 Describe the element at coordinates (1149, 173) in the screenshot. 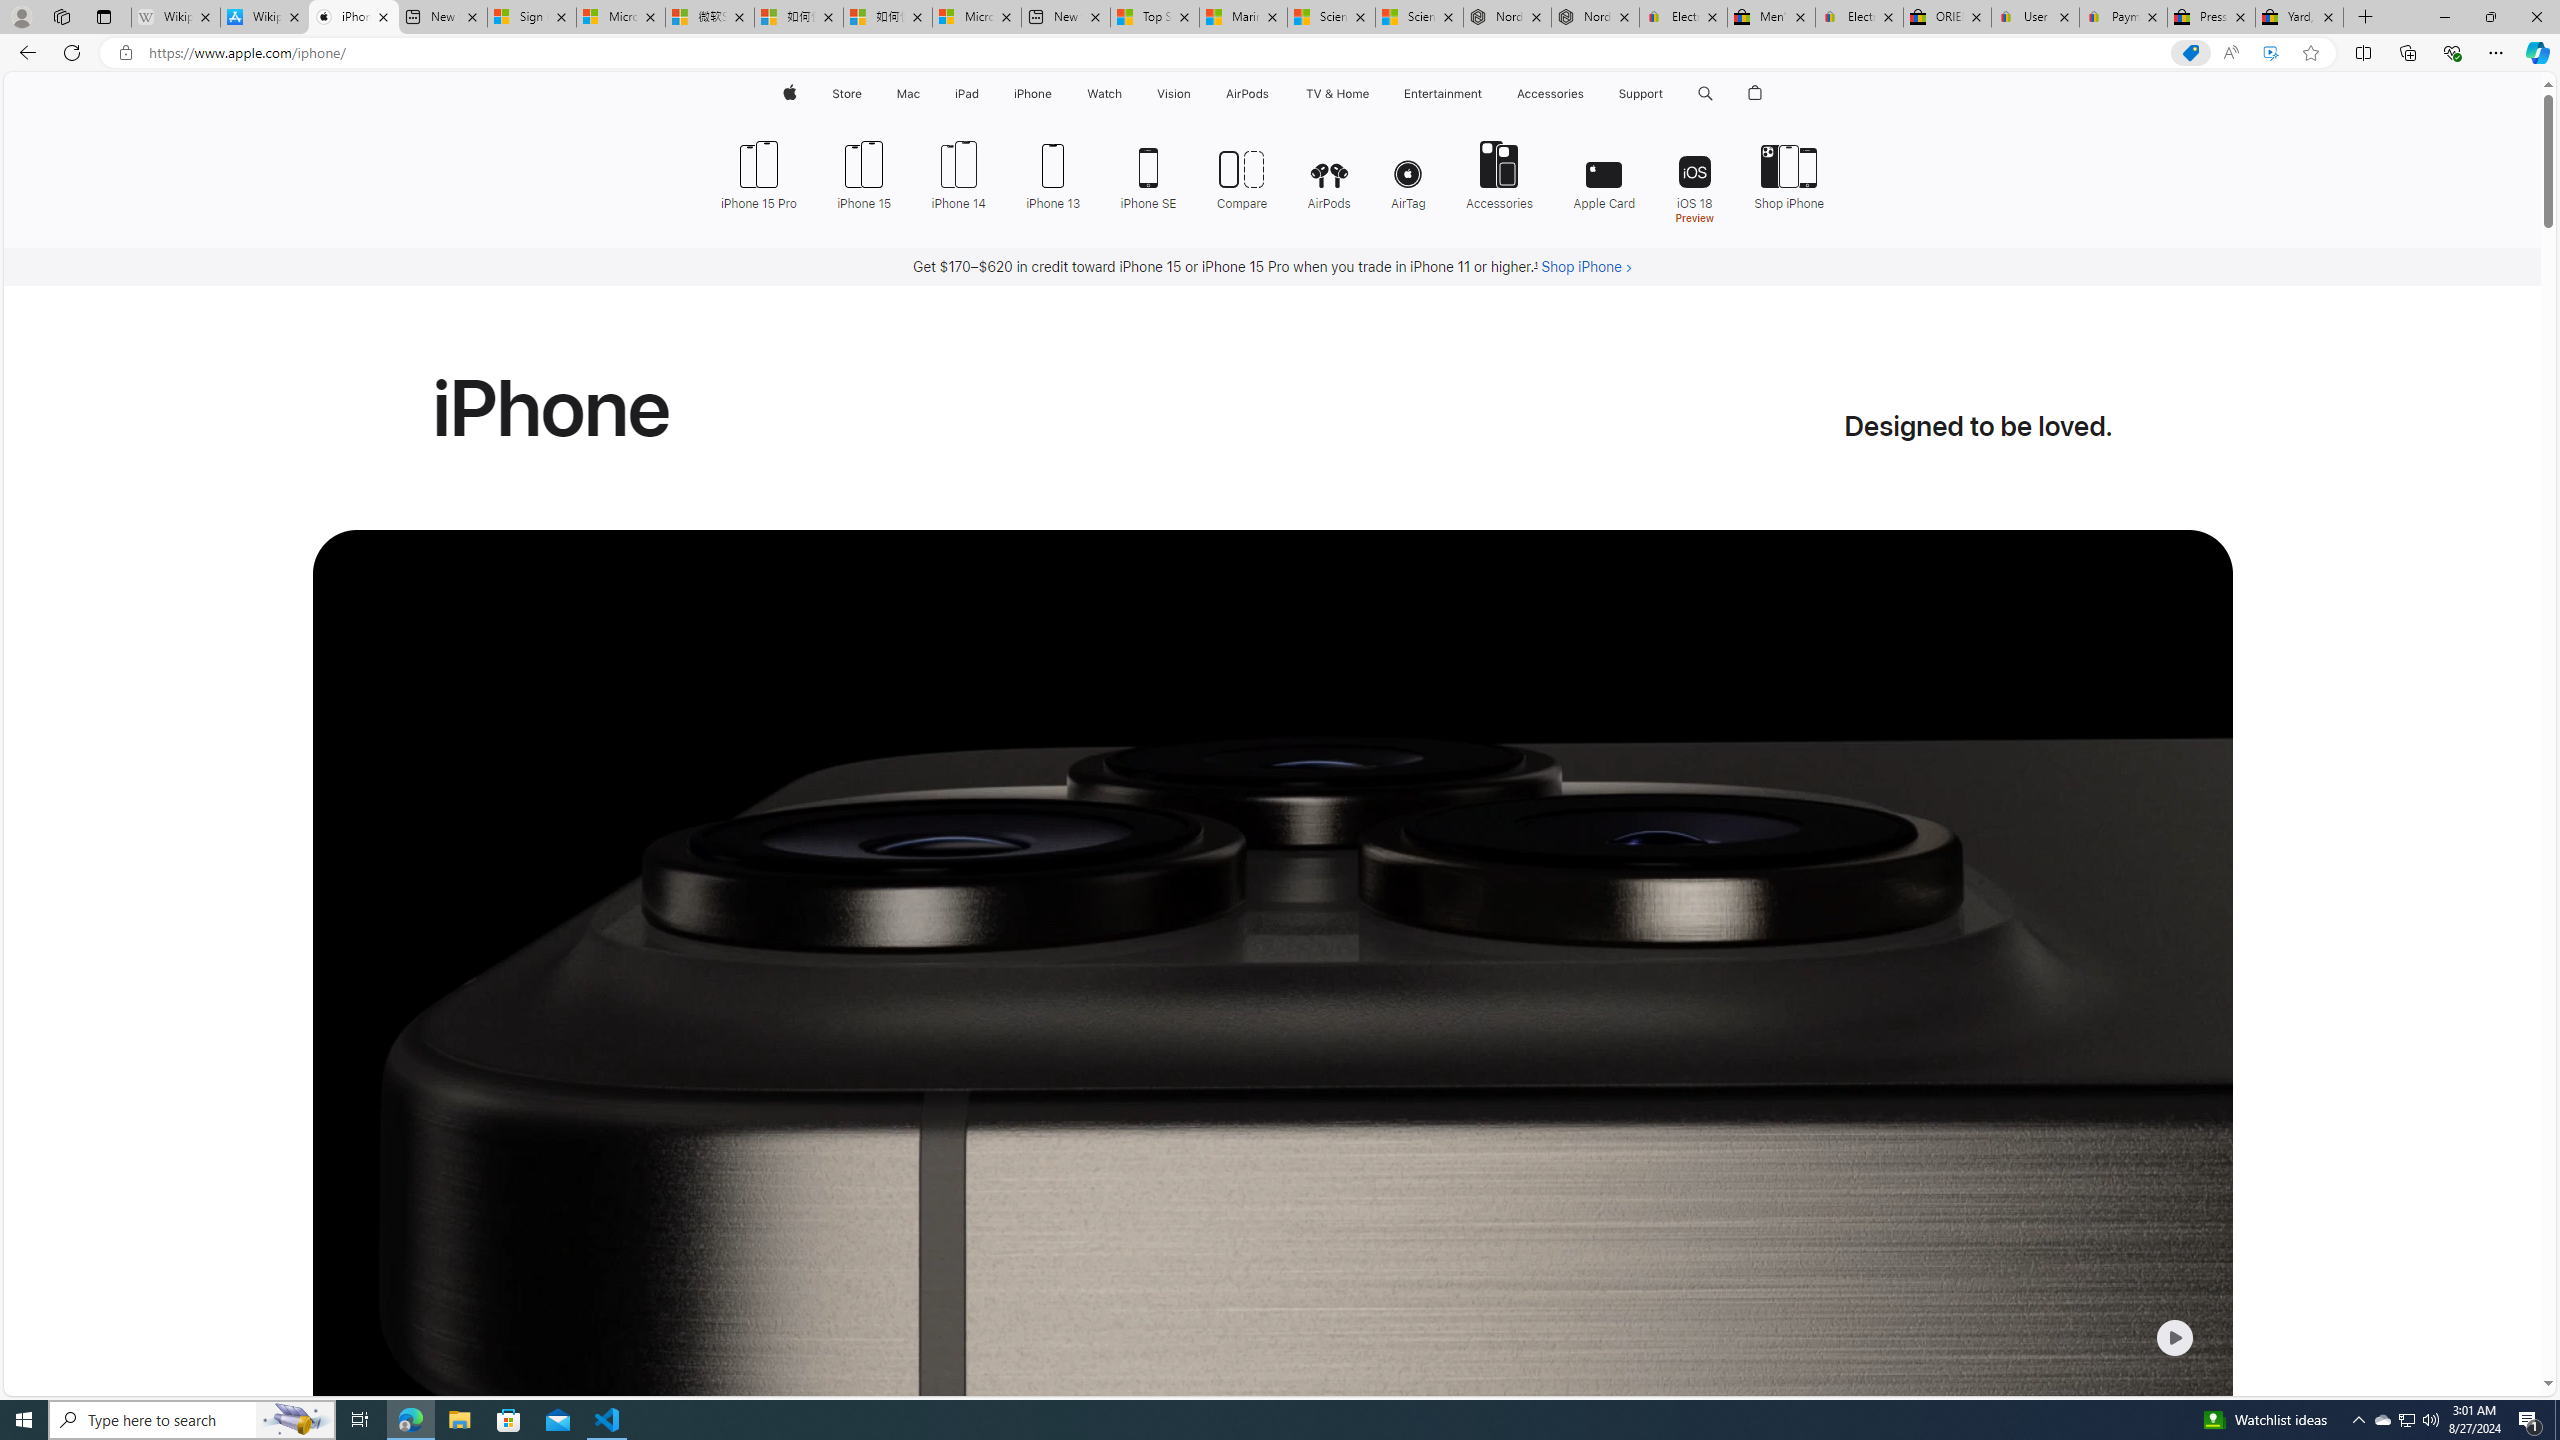

I see `iPhone SE` at that location.